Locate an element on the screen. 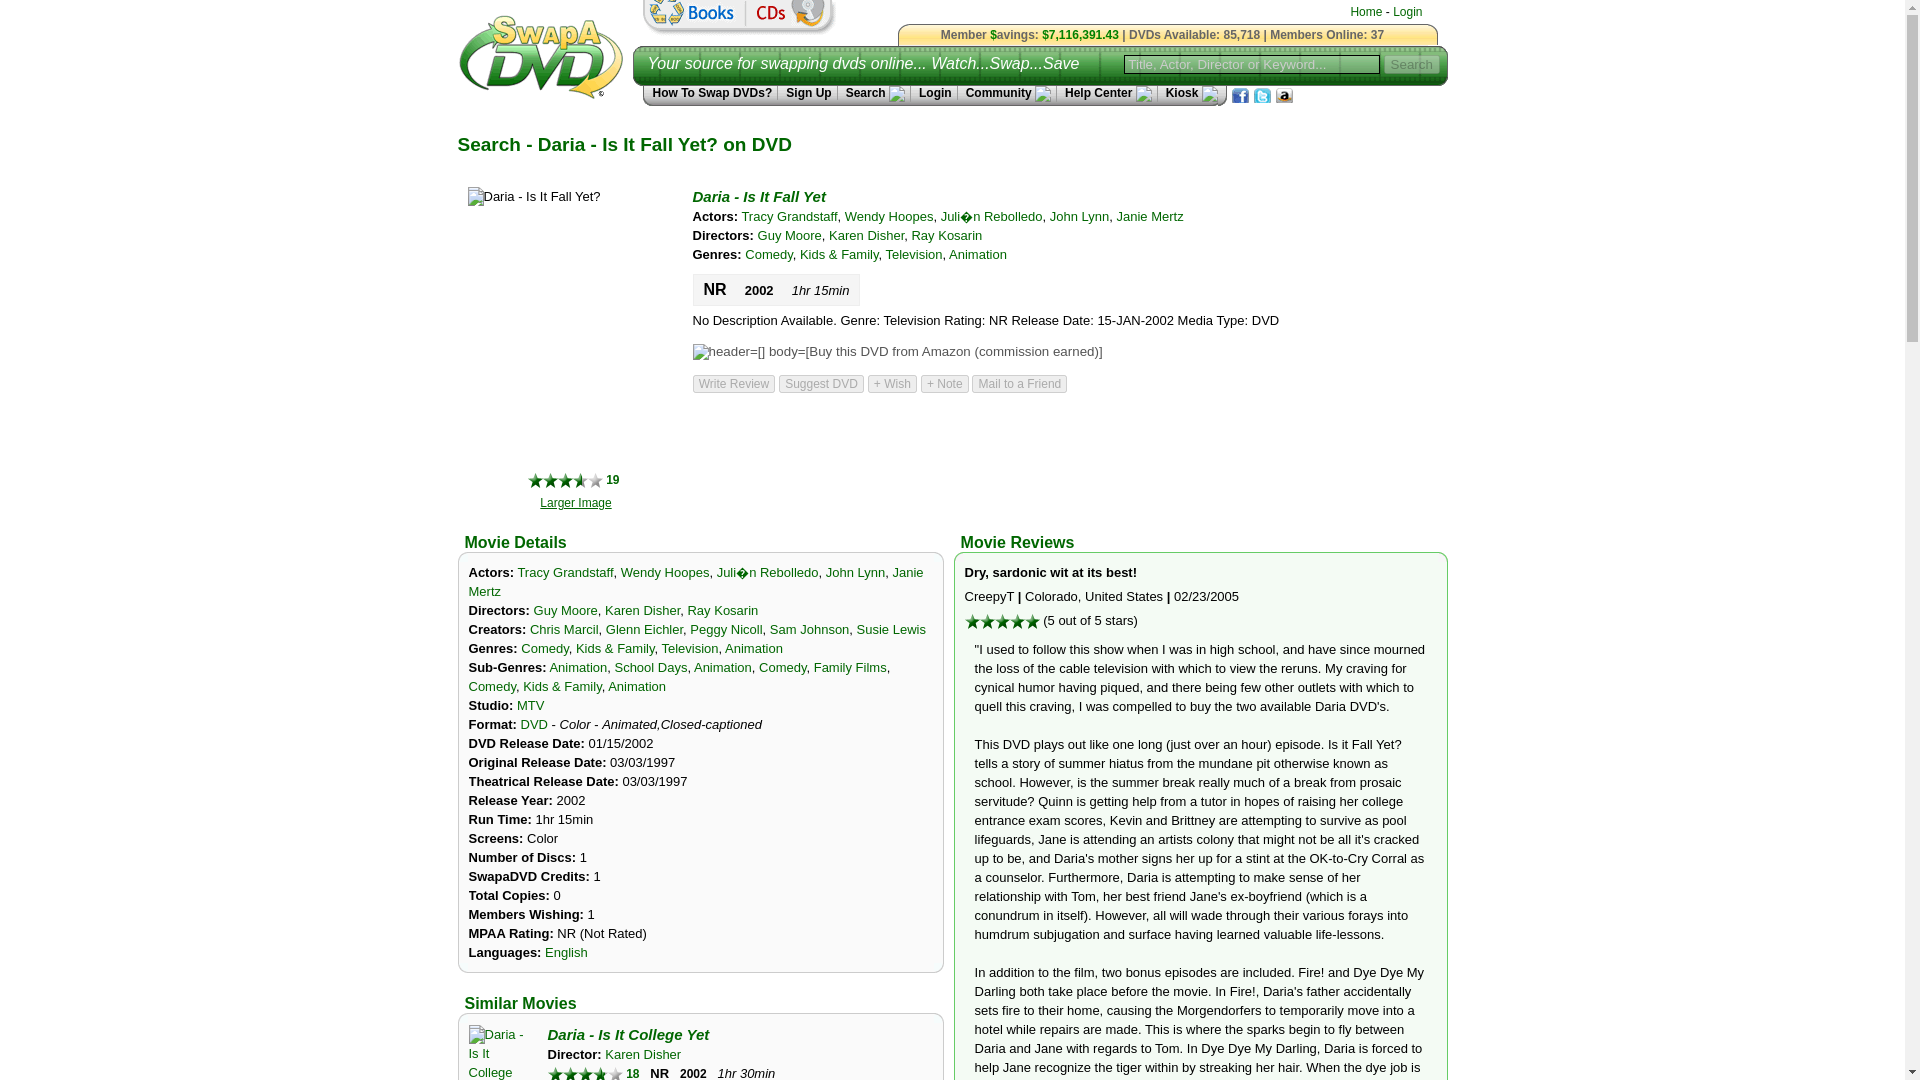  Sign Up is located at coordinates (807, 93).